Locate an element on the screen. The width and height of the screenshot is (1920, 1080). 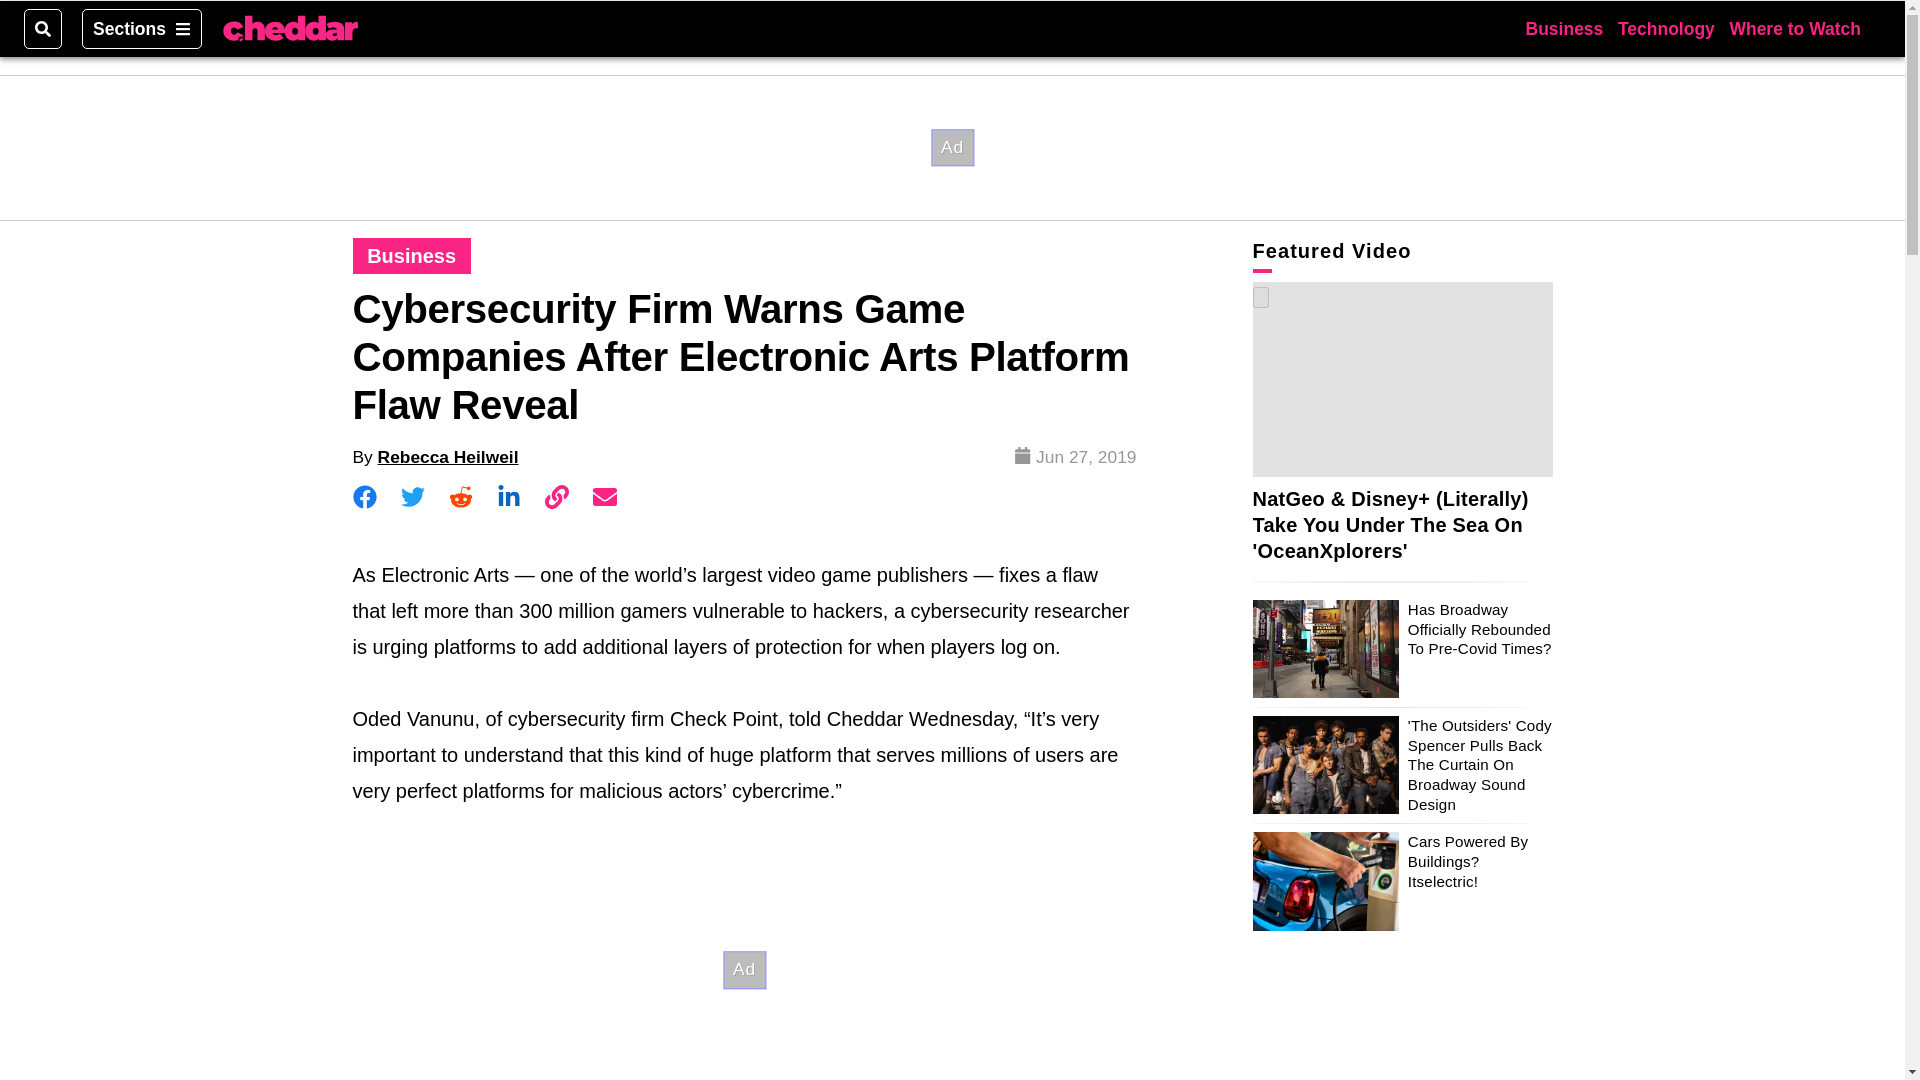
Business is located at coordinates (411, 256).